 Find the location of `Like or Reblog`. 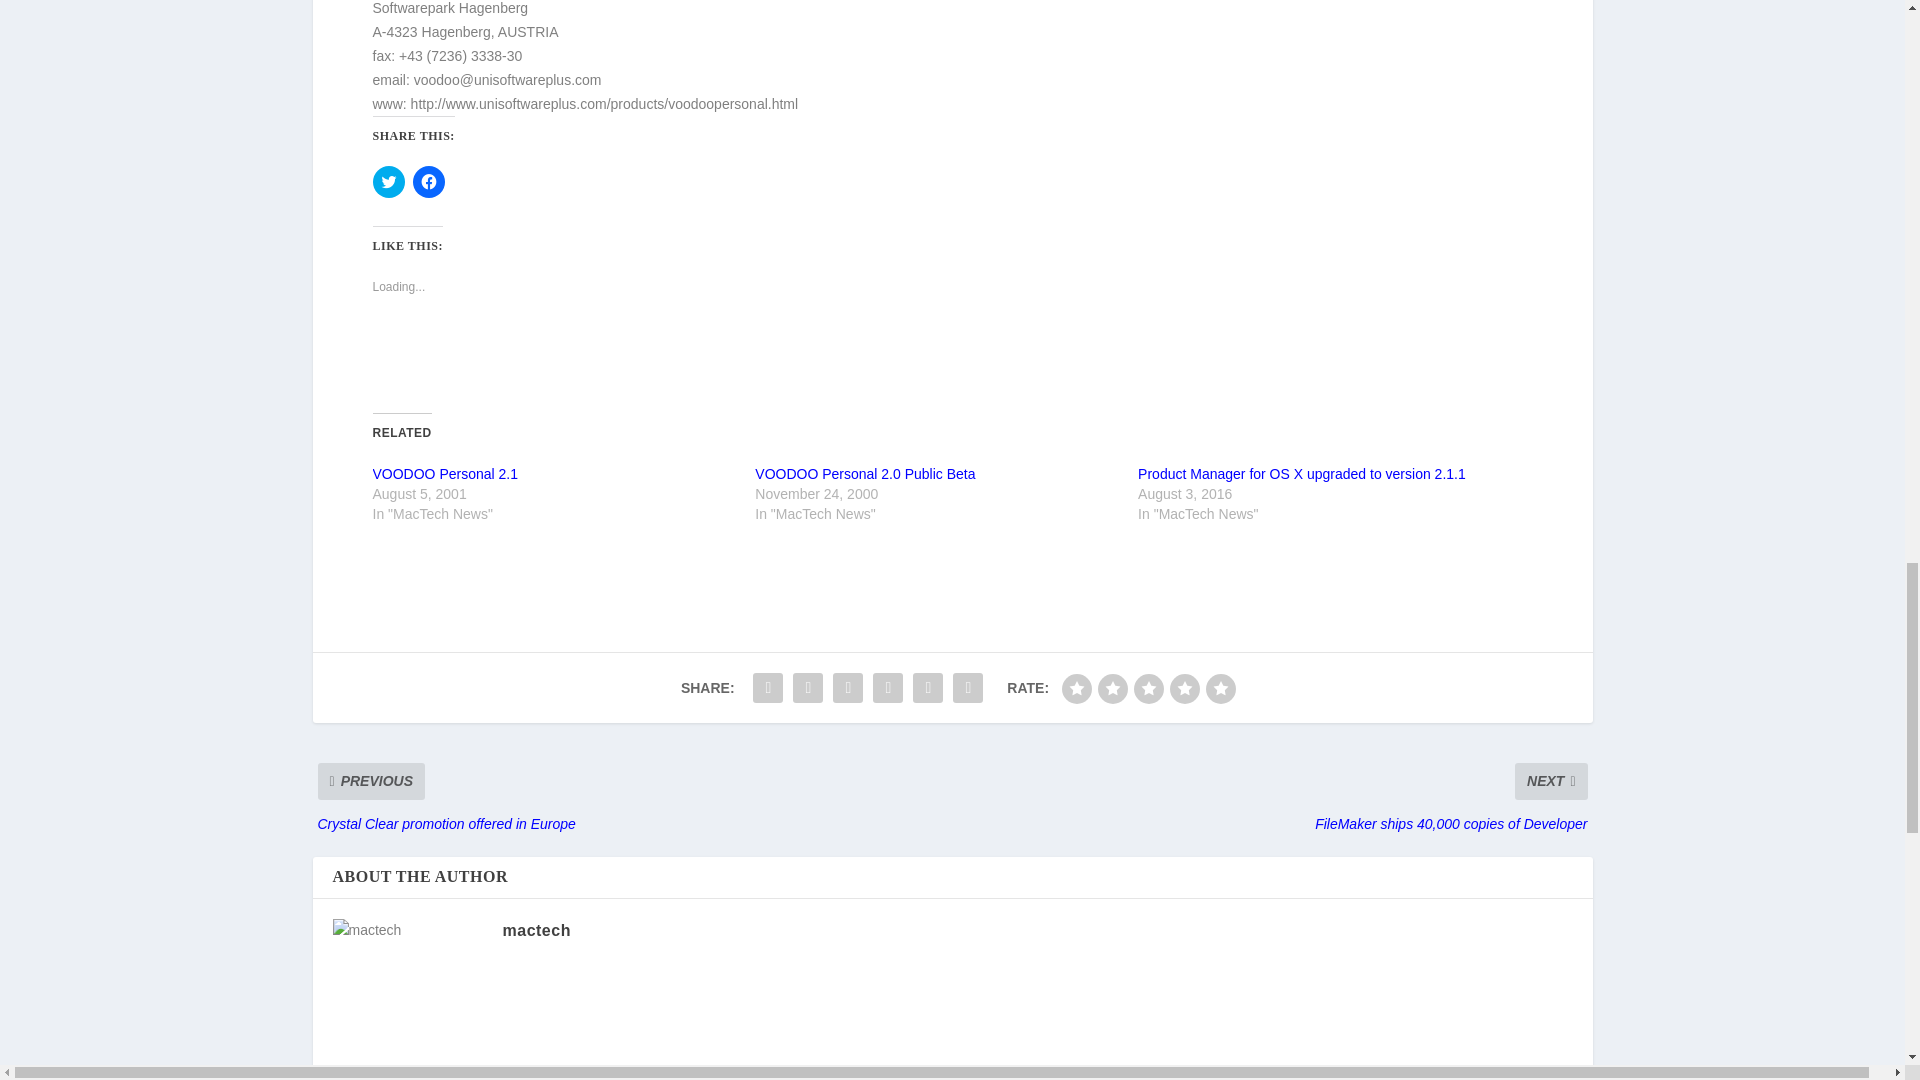

Like or Reblog is located at coordinates (952, 357).